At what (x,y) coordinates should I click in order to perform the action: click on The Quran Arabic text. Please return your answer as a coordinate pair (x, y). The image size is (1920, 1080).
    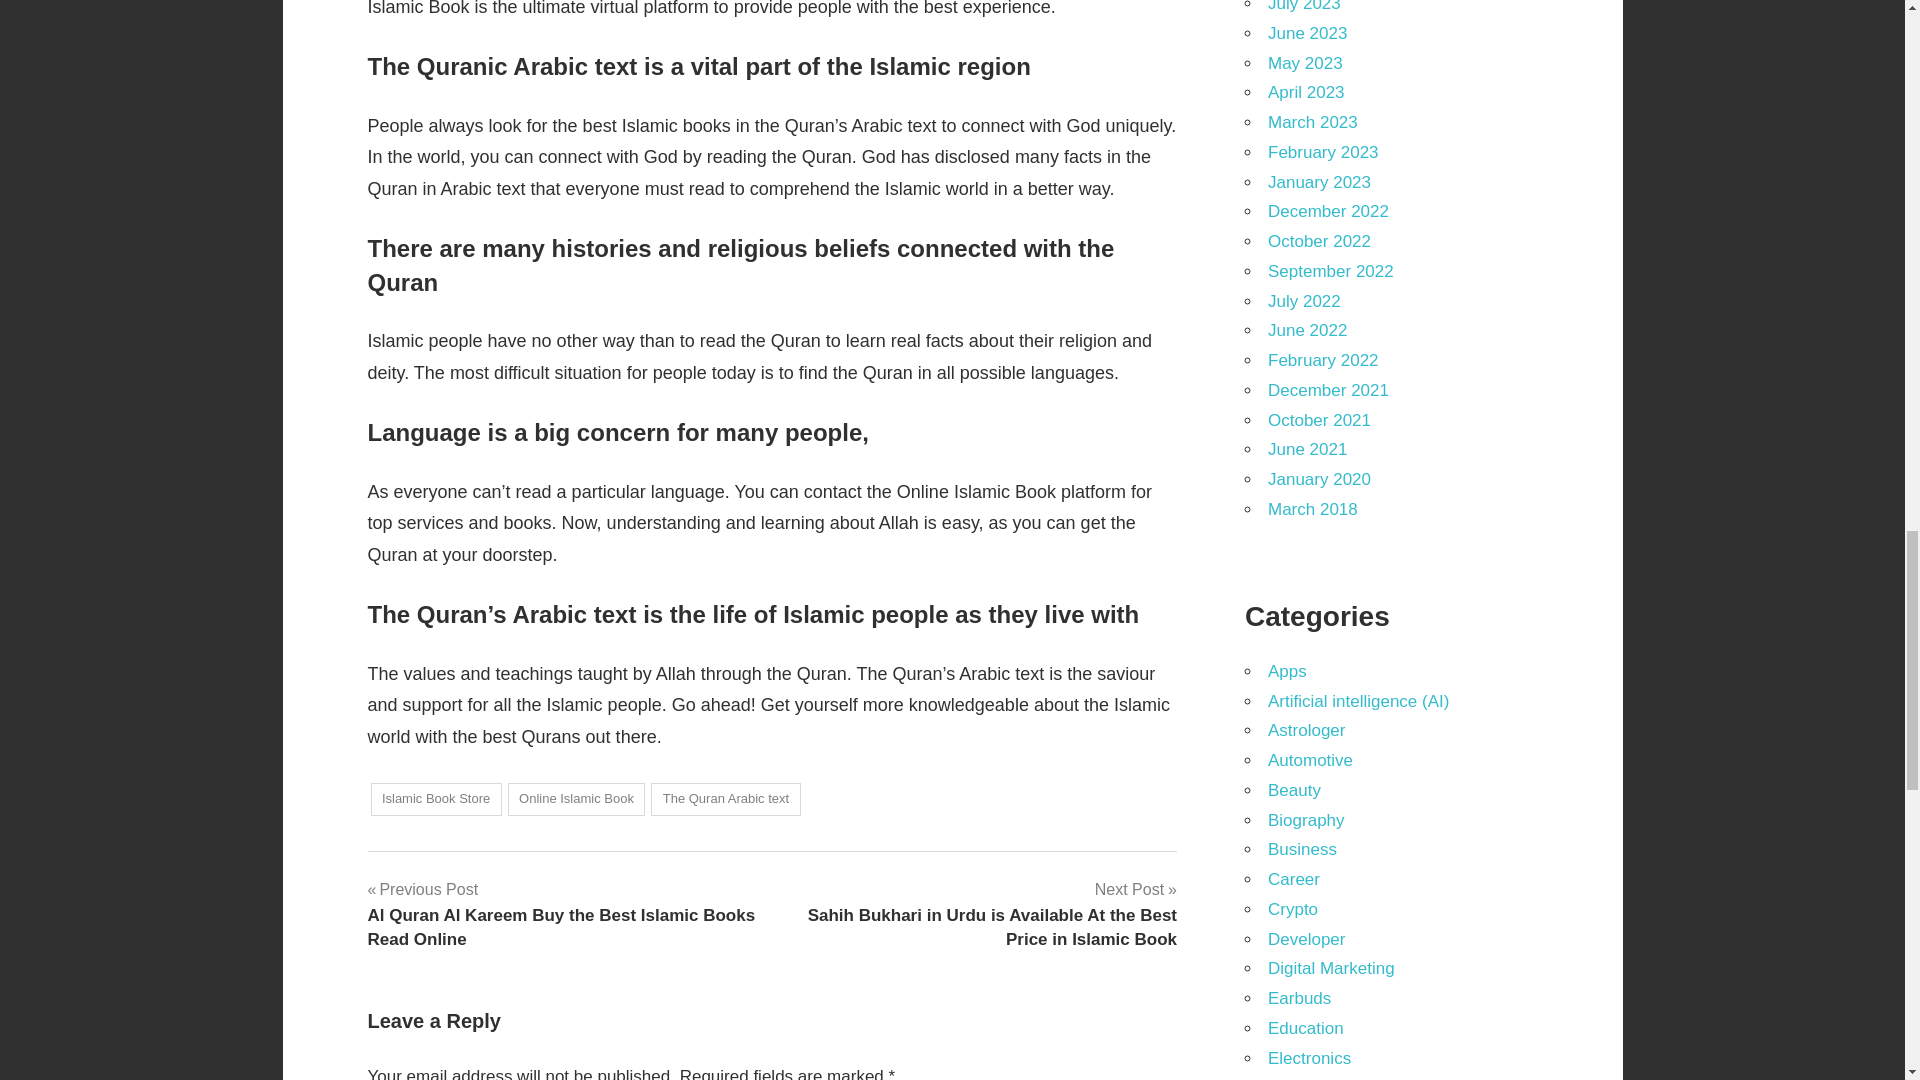
    Looking at the image, I should click on (725, 800).